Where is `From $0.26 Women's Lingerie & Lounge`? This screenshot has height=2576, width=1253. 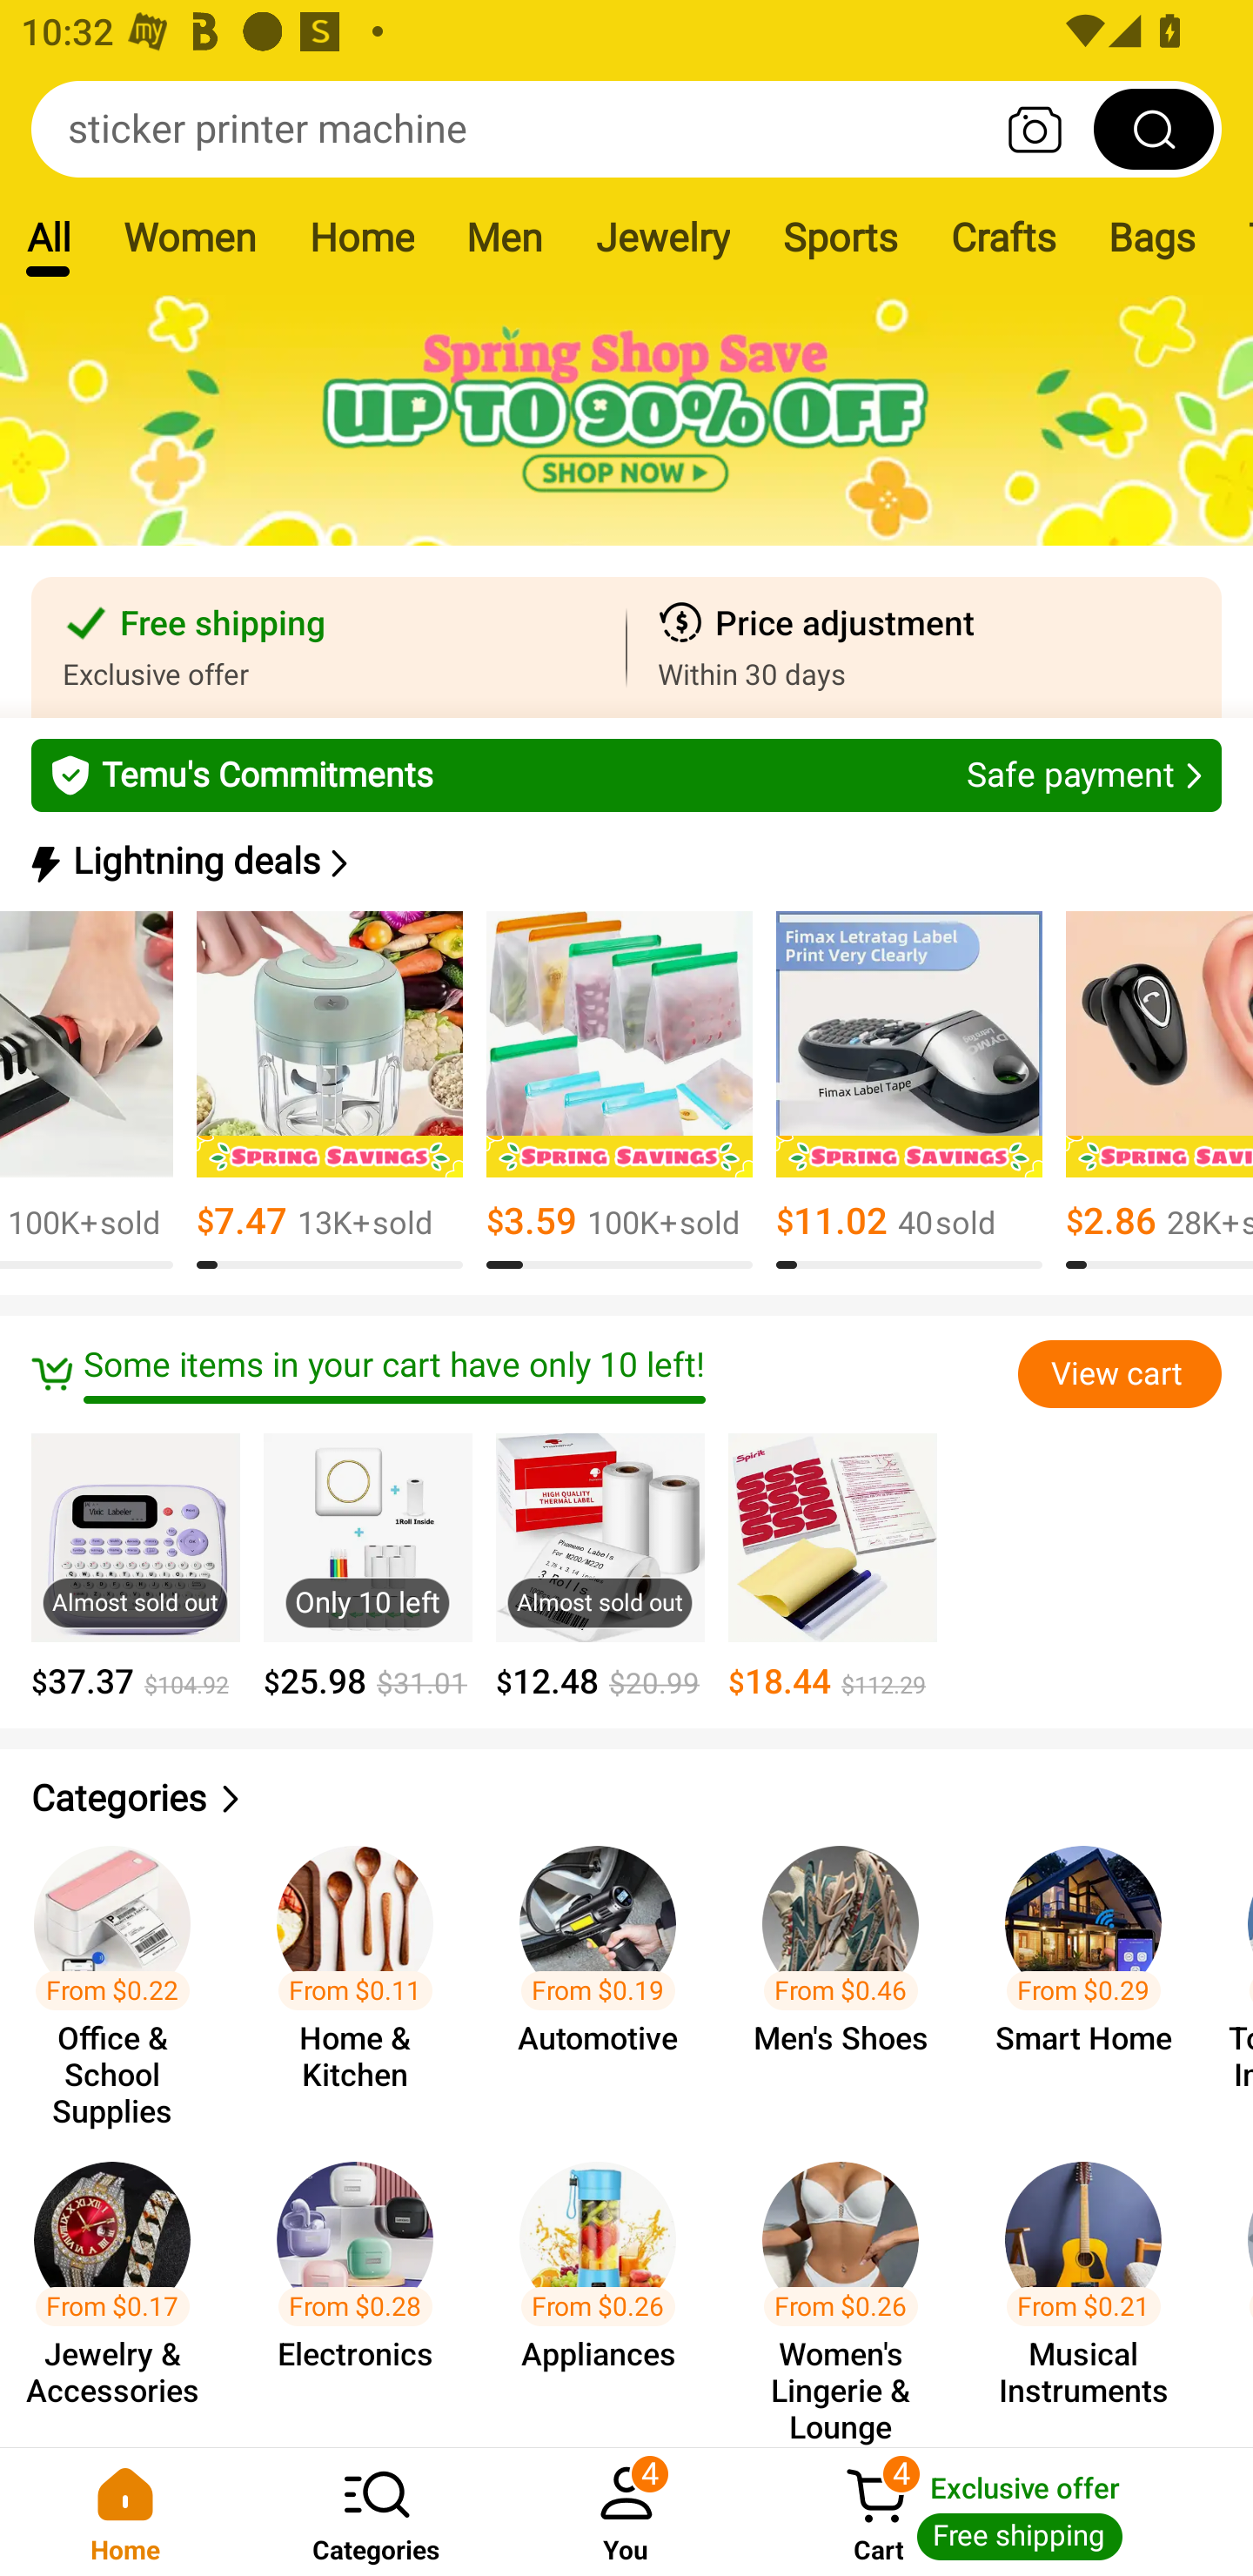
From $0.26 Women's Lingerie & Lounge is located at coordinates (849, 2289).